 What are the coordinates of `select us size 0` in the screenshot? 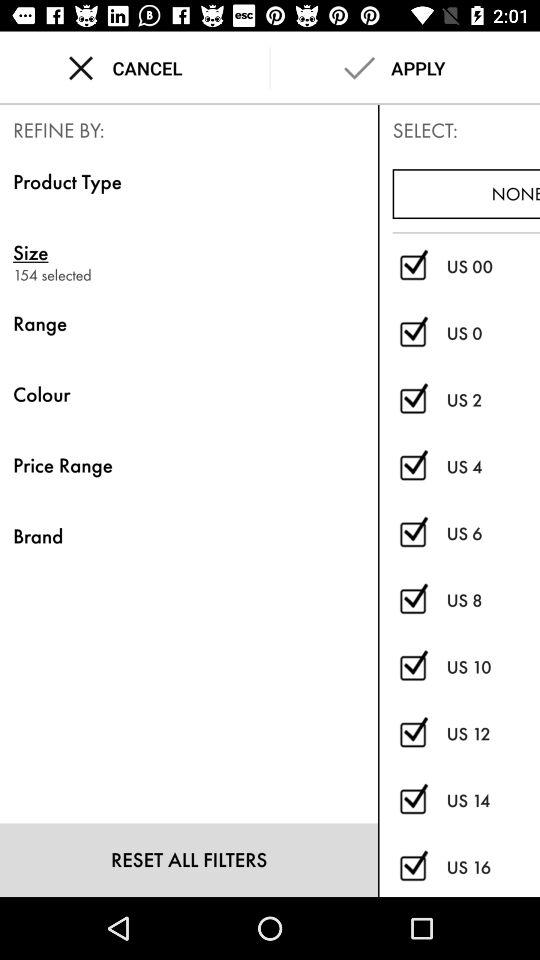 It's located at (412, 334).